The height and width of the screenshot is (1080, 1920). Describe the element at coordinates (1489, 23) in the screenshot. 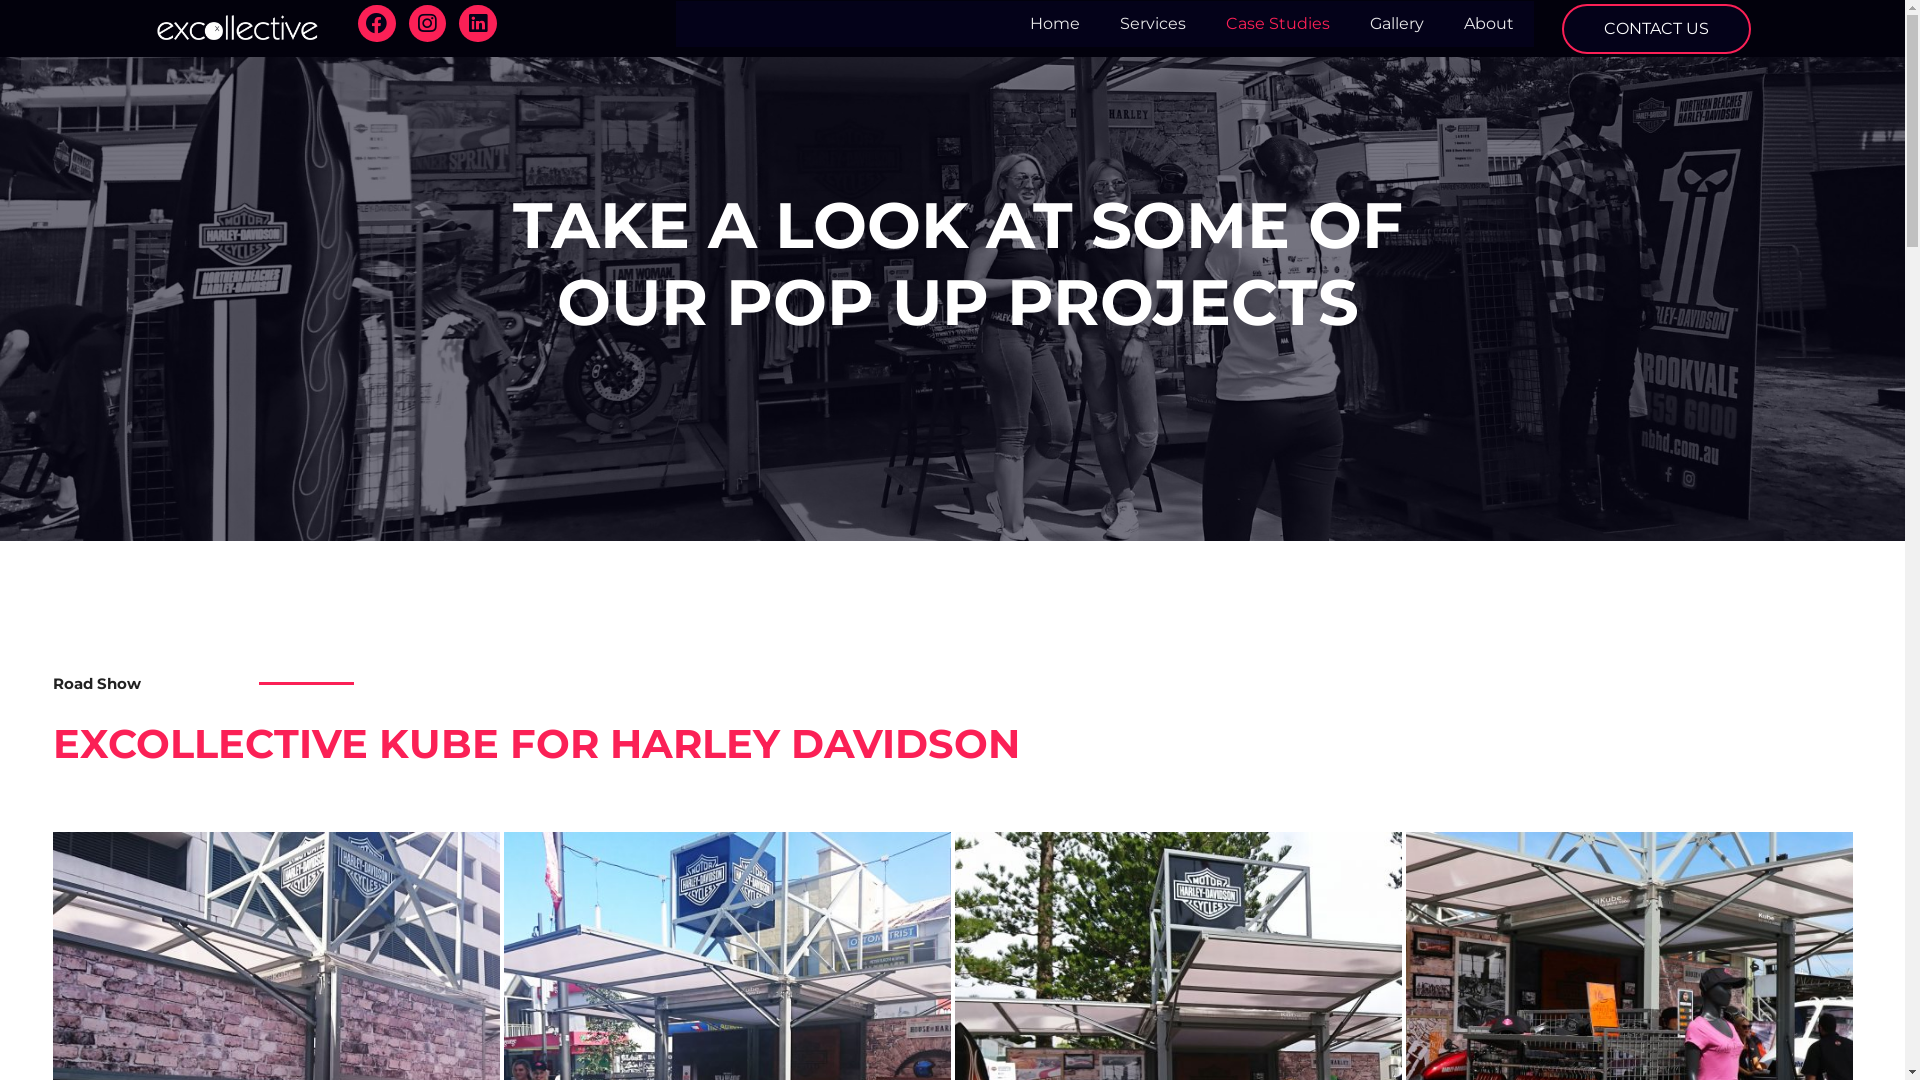

I see `About` at that location.